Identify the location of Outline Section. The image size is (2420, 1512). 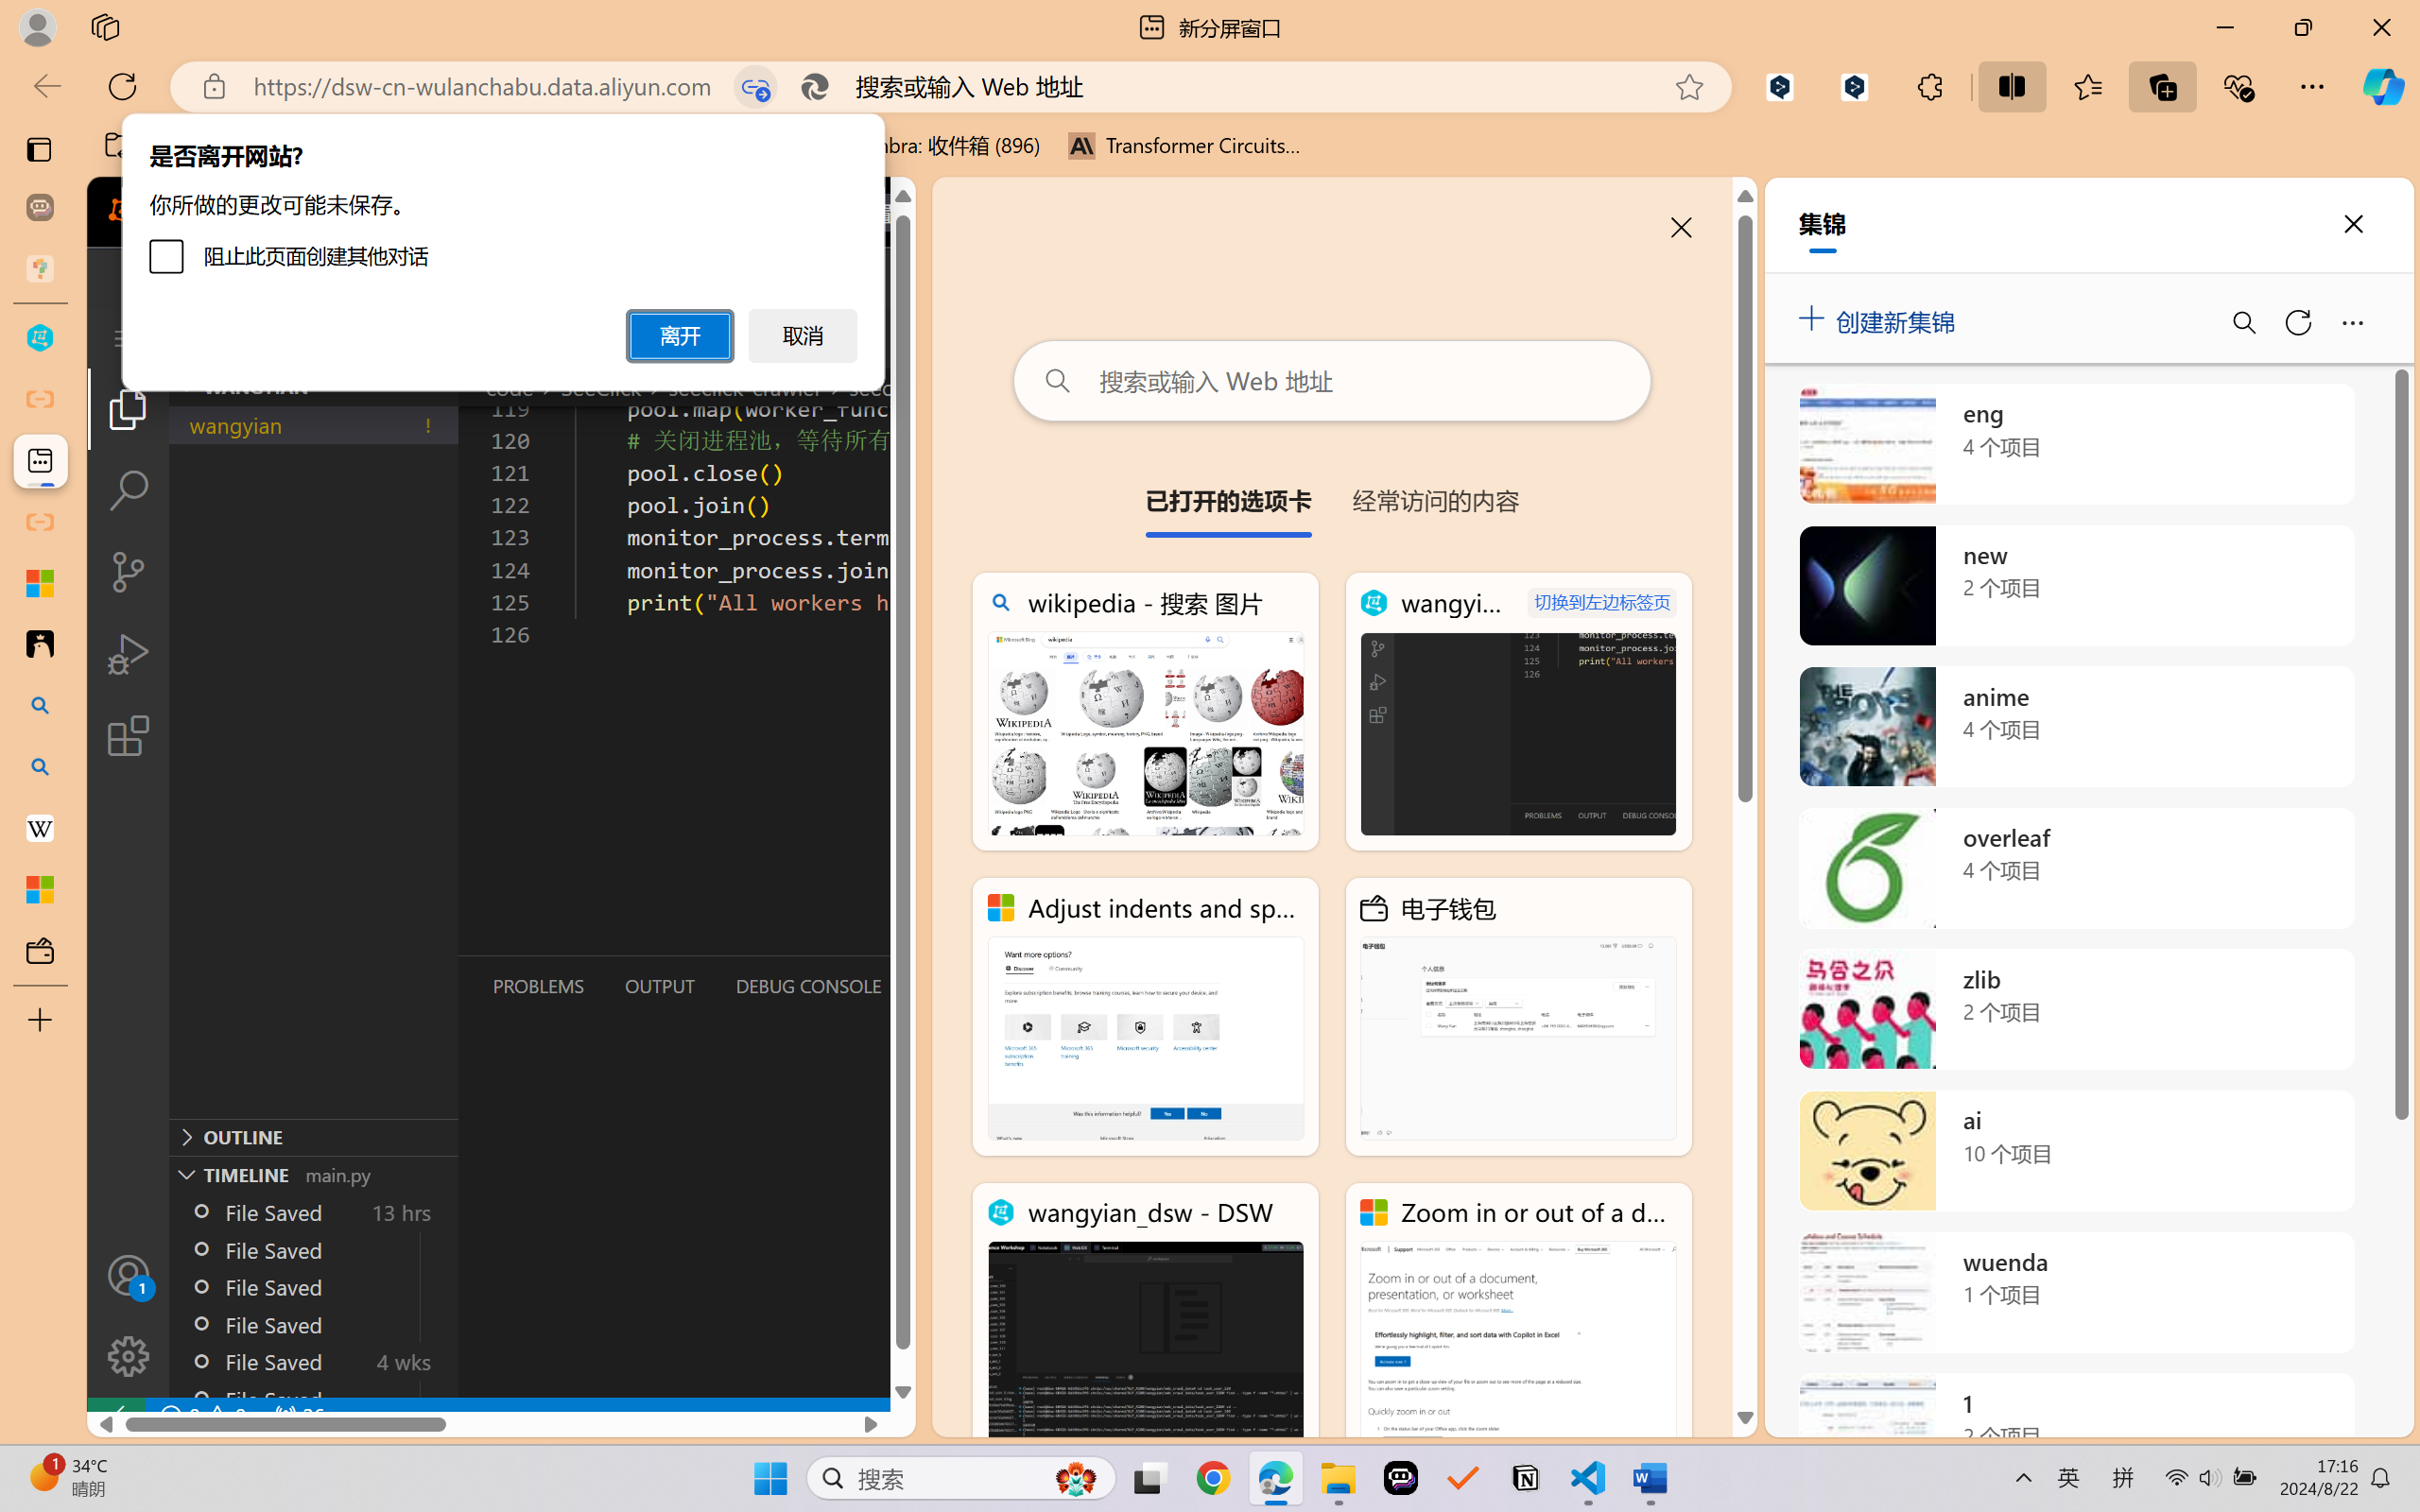
(313, 1136).